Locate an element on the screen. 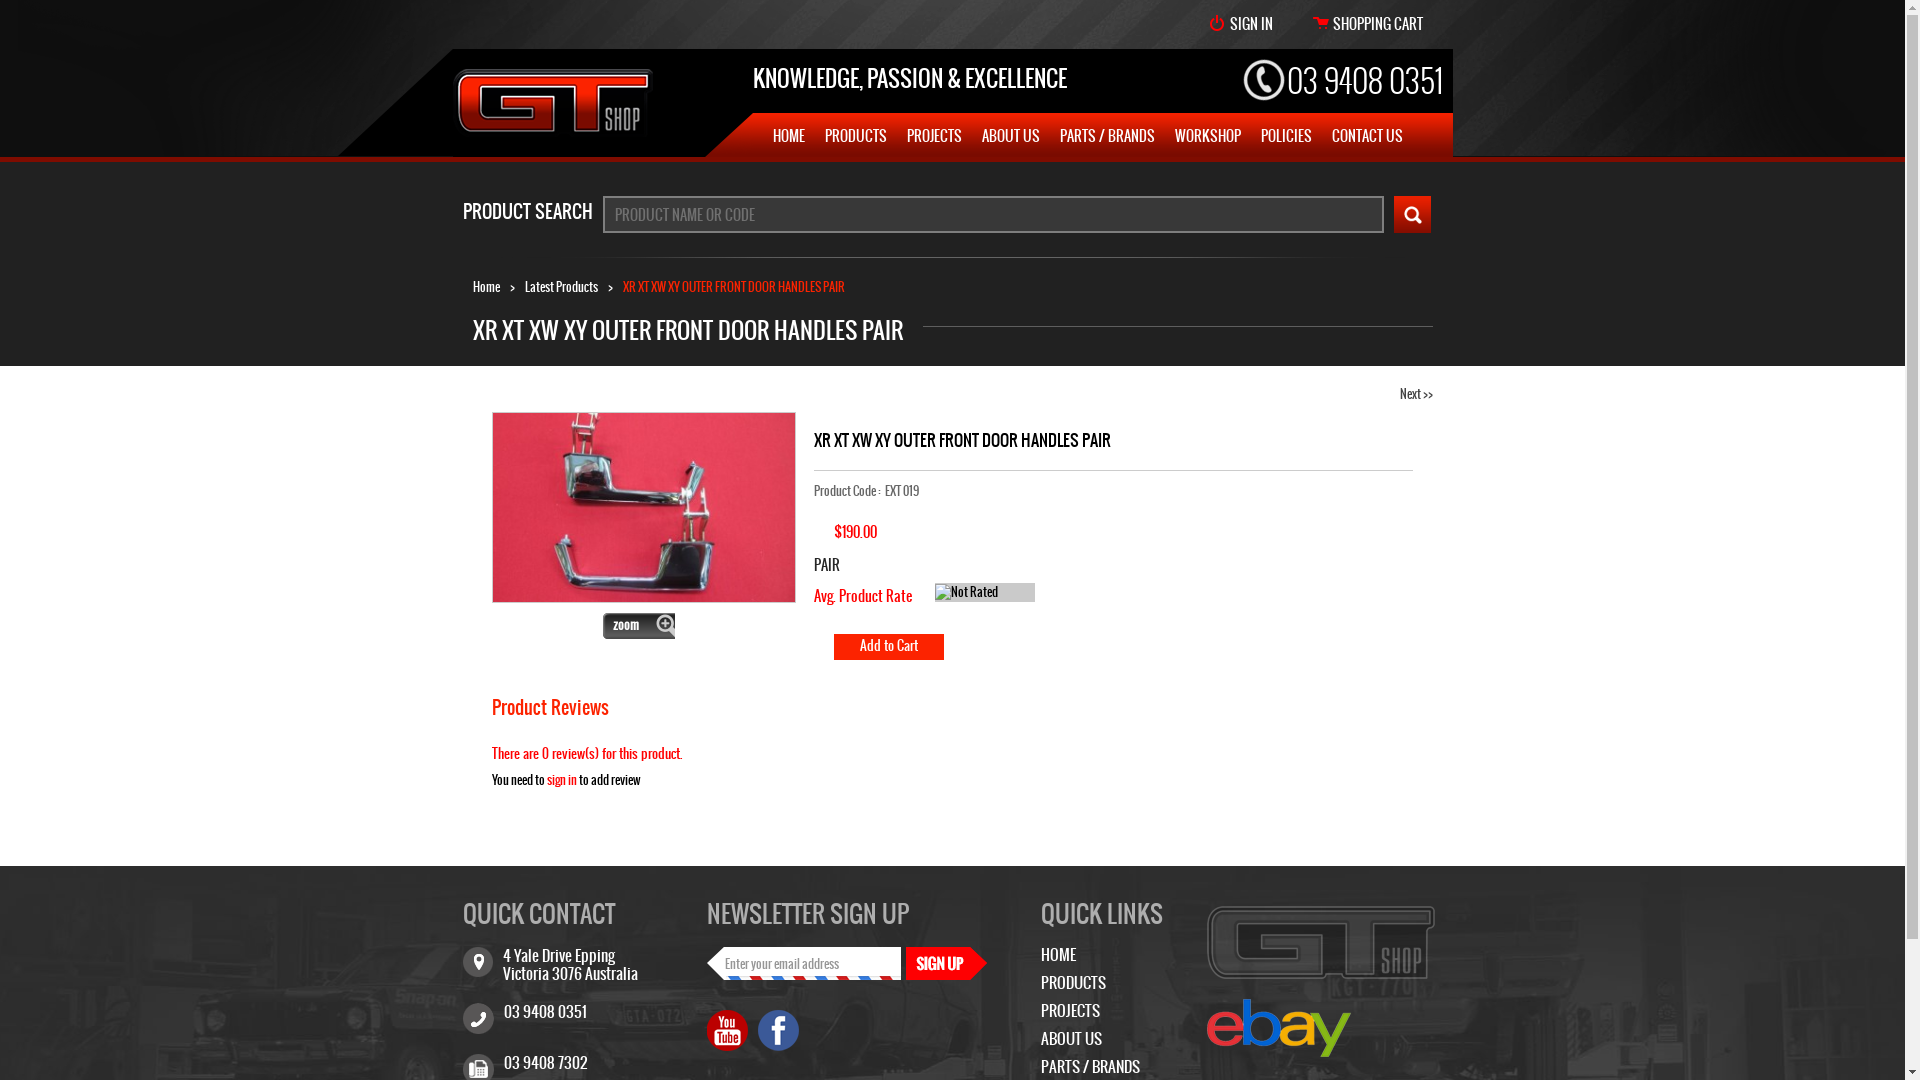 This screenshot has width=1920, height=1080. PROJECTS is located at coordinates (1070, 1010).